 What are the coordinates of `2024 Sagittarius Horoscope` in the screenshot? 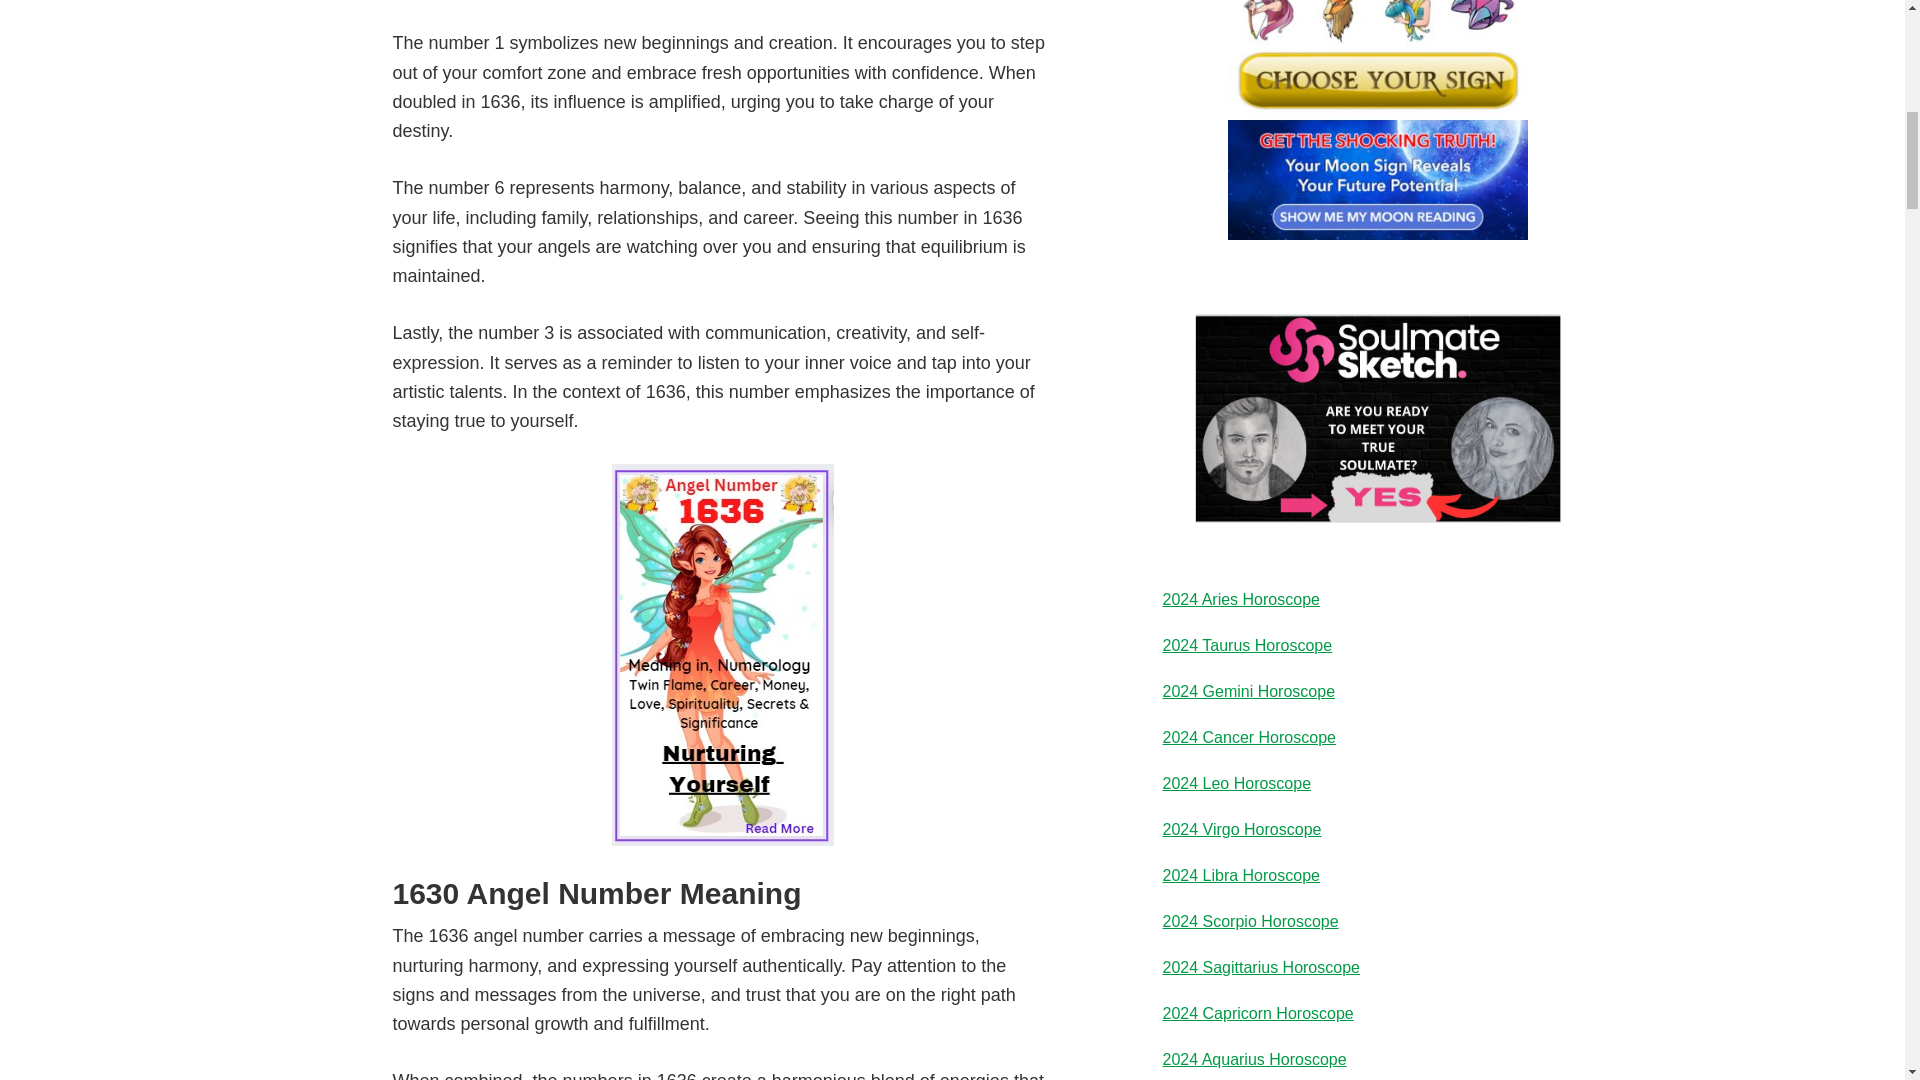 It's located at (1260, 968).